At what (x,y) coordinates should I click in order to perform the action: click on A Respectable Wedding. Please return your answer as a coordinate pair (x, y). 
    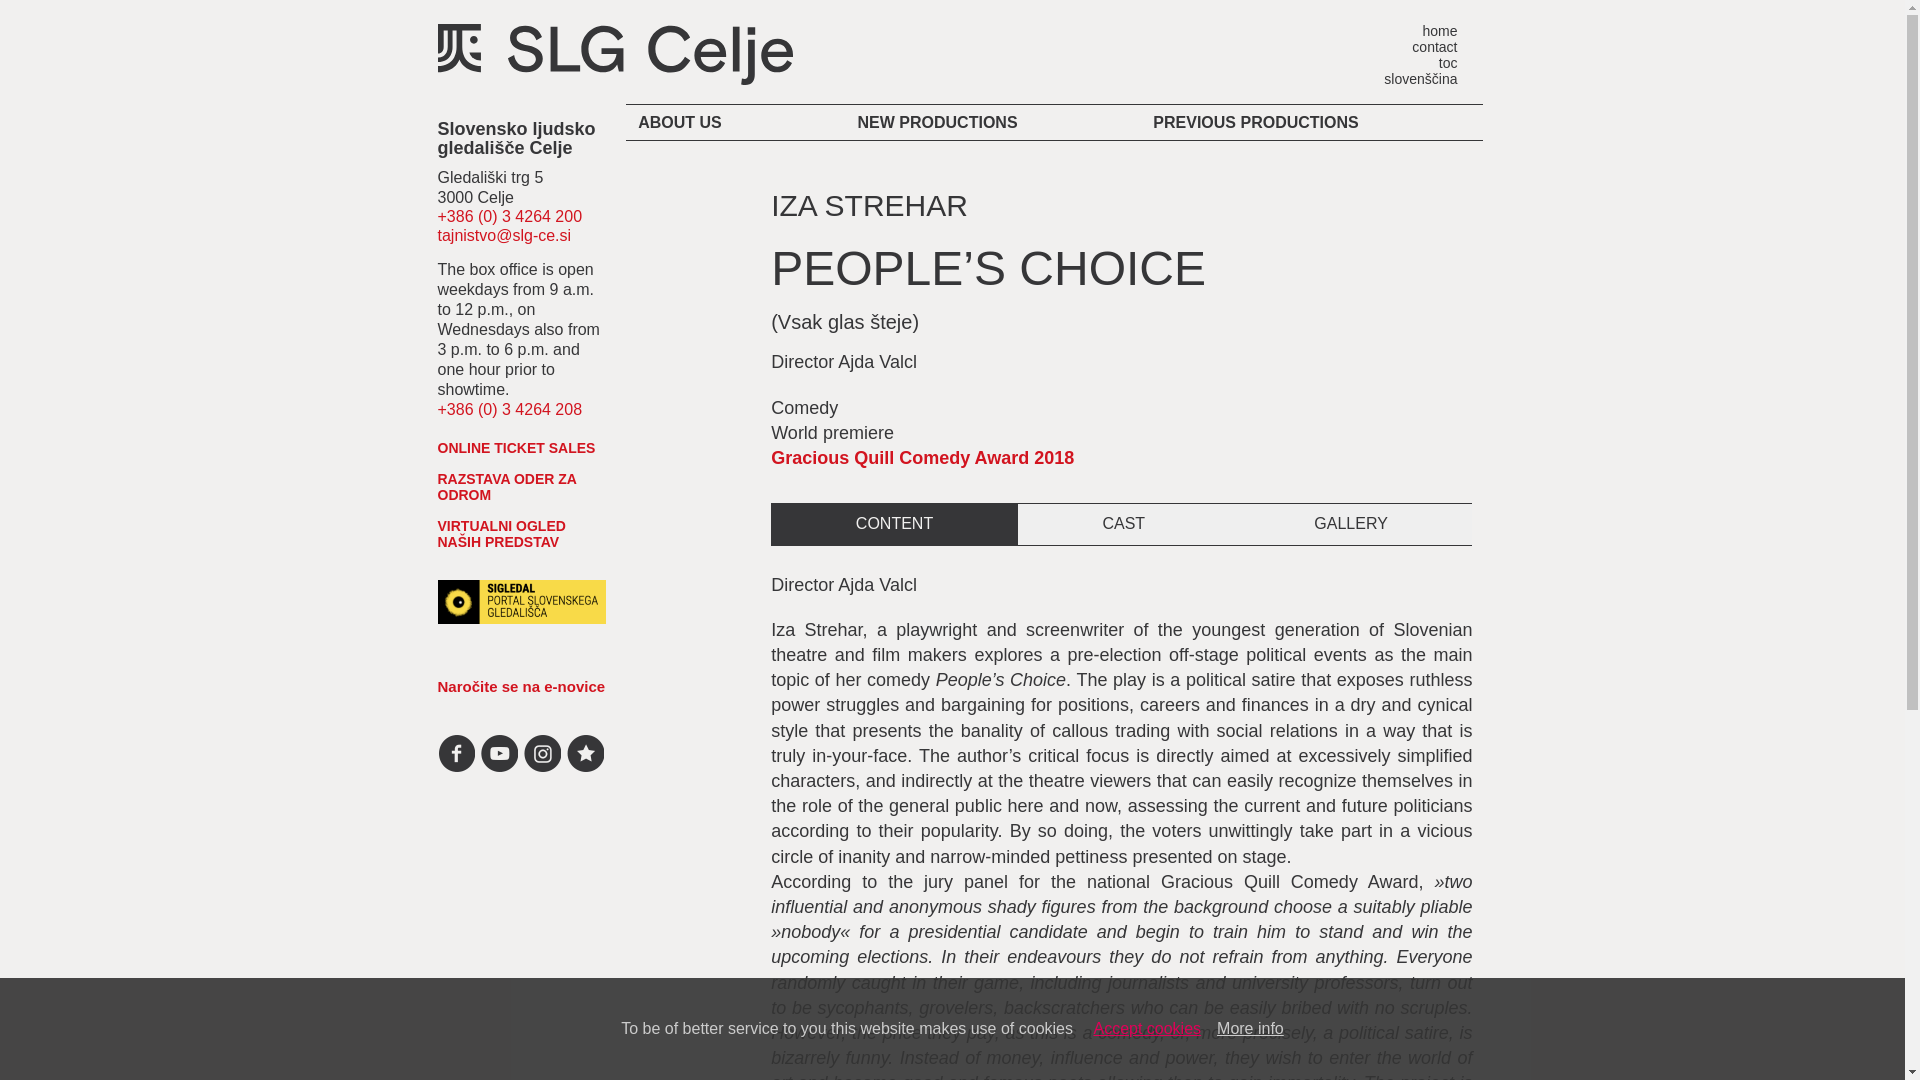
    Looking at the image, I should click on (965, 337).